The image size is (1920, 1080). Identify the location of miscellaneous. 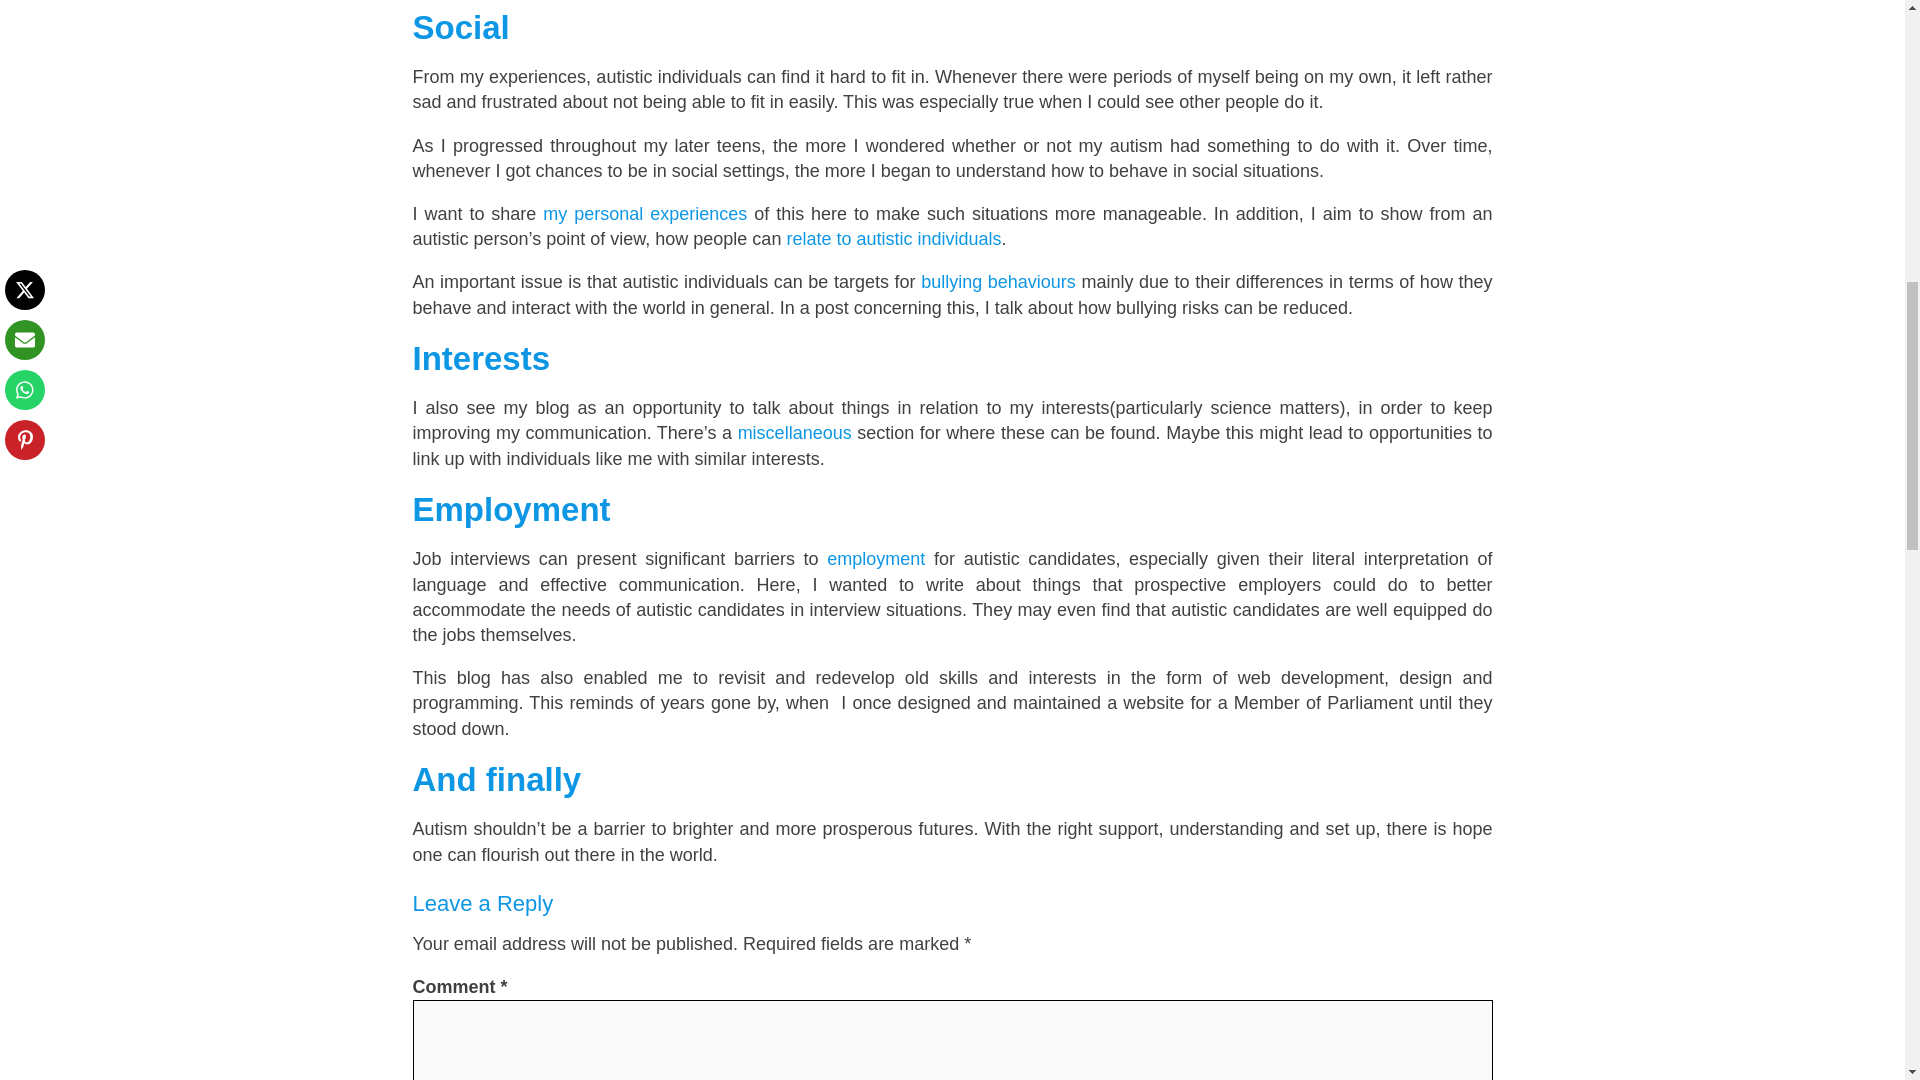
(794, 432).